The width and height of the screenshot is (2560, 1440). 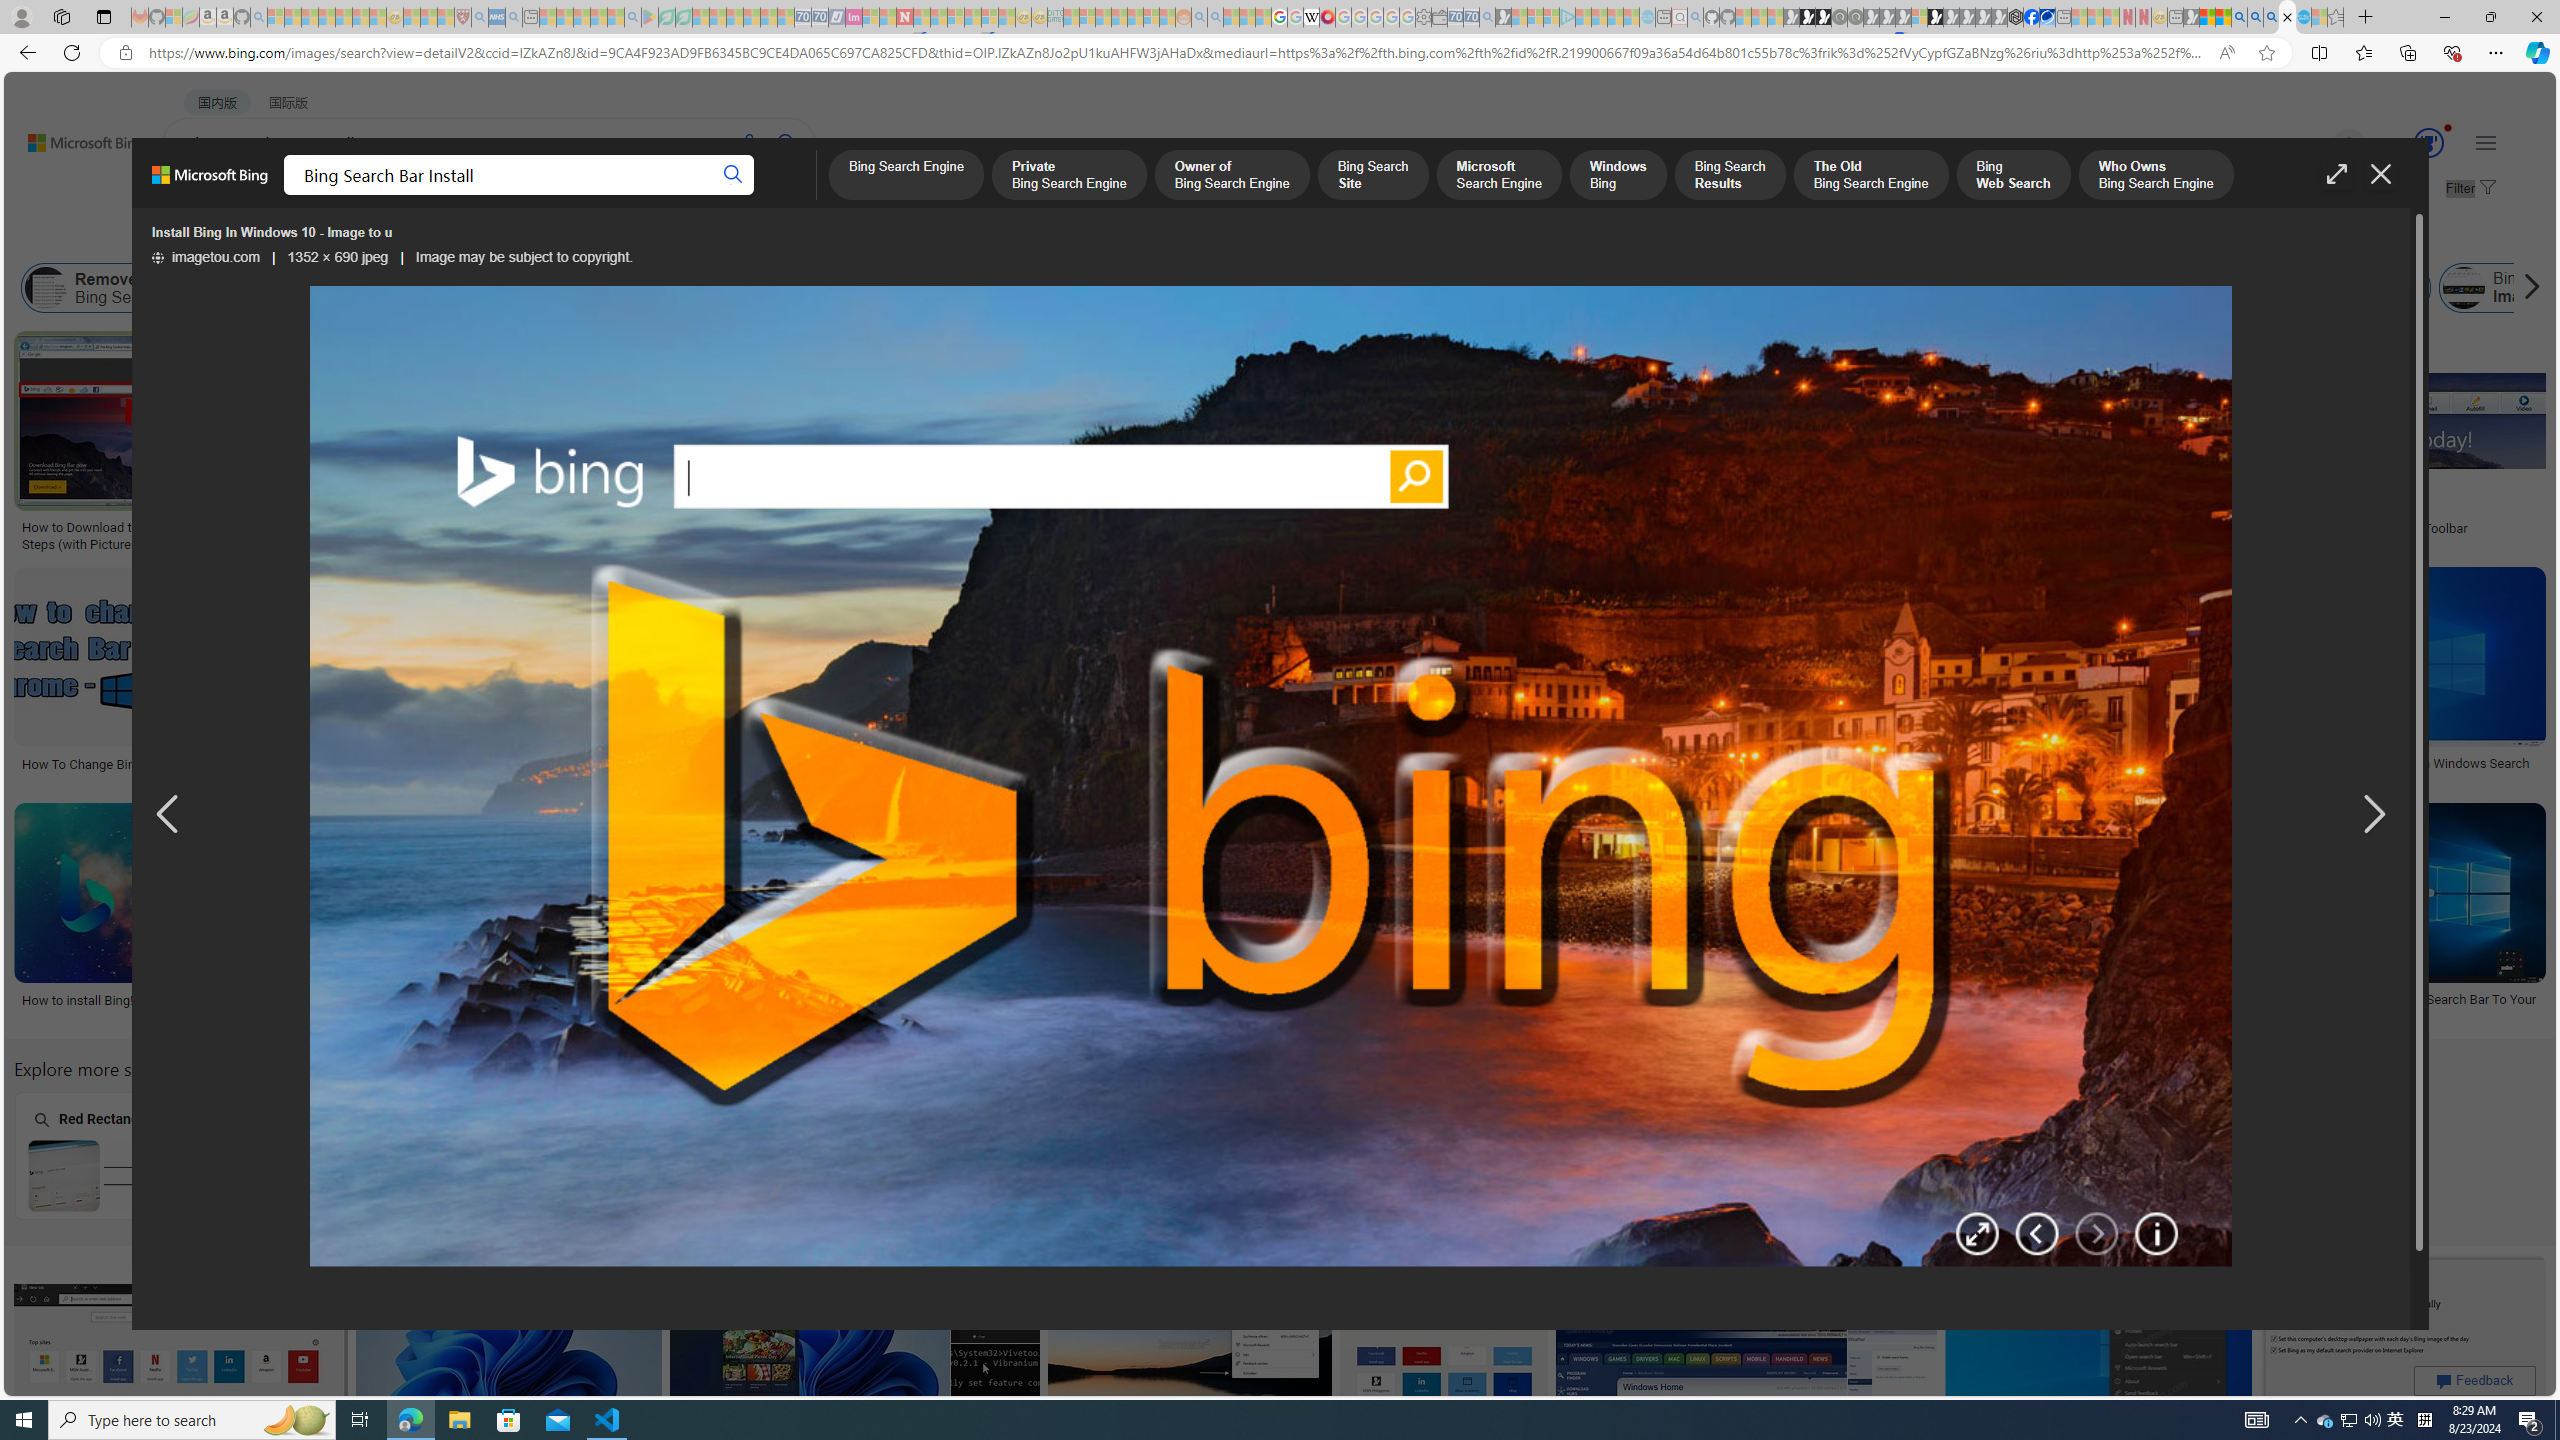 I want to click on Dropdown Menu, so click(x=794, y=196).